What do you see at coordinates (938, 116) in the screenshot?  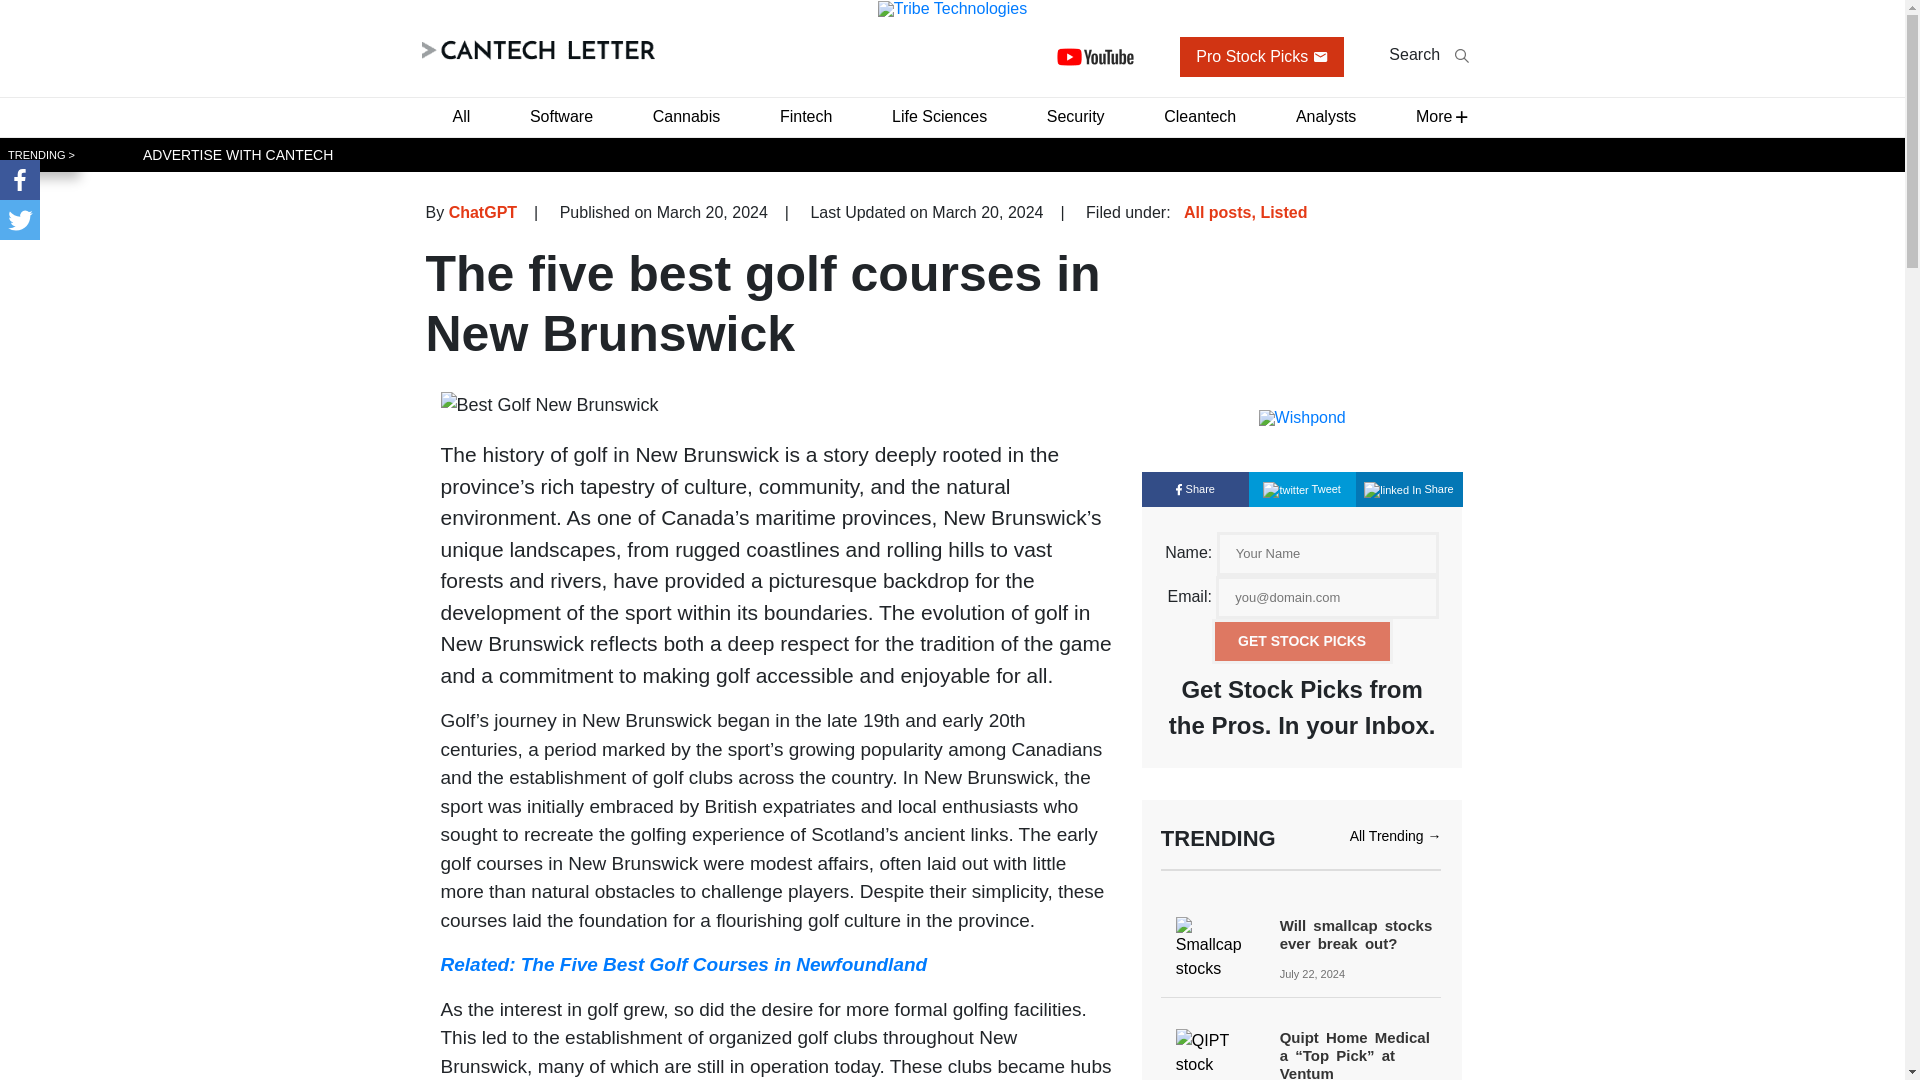 I see `Life Sciences` at bounding box center [938, 116].